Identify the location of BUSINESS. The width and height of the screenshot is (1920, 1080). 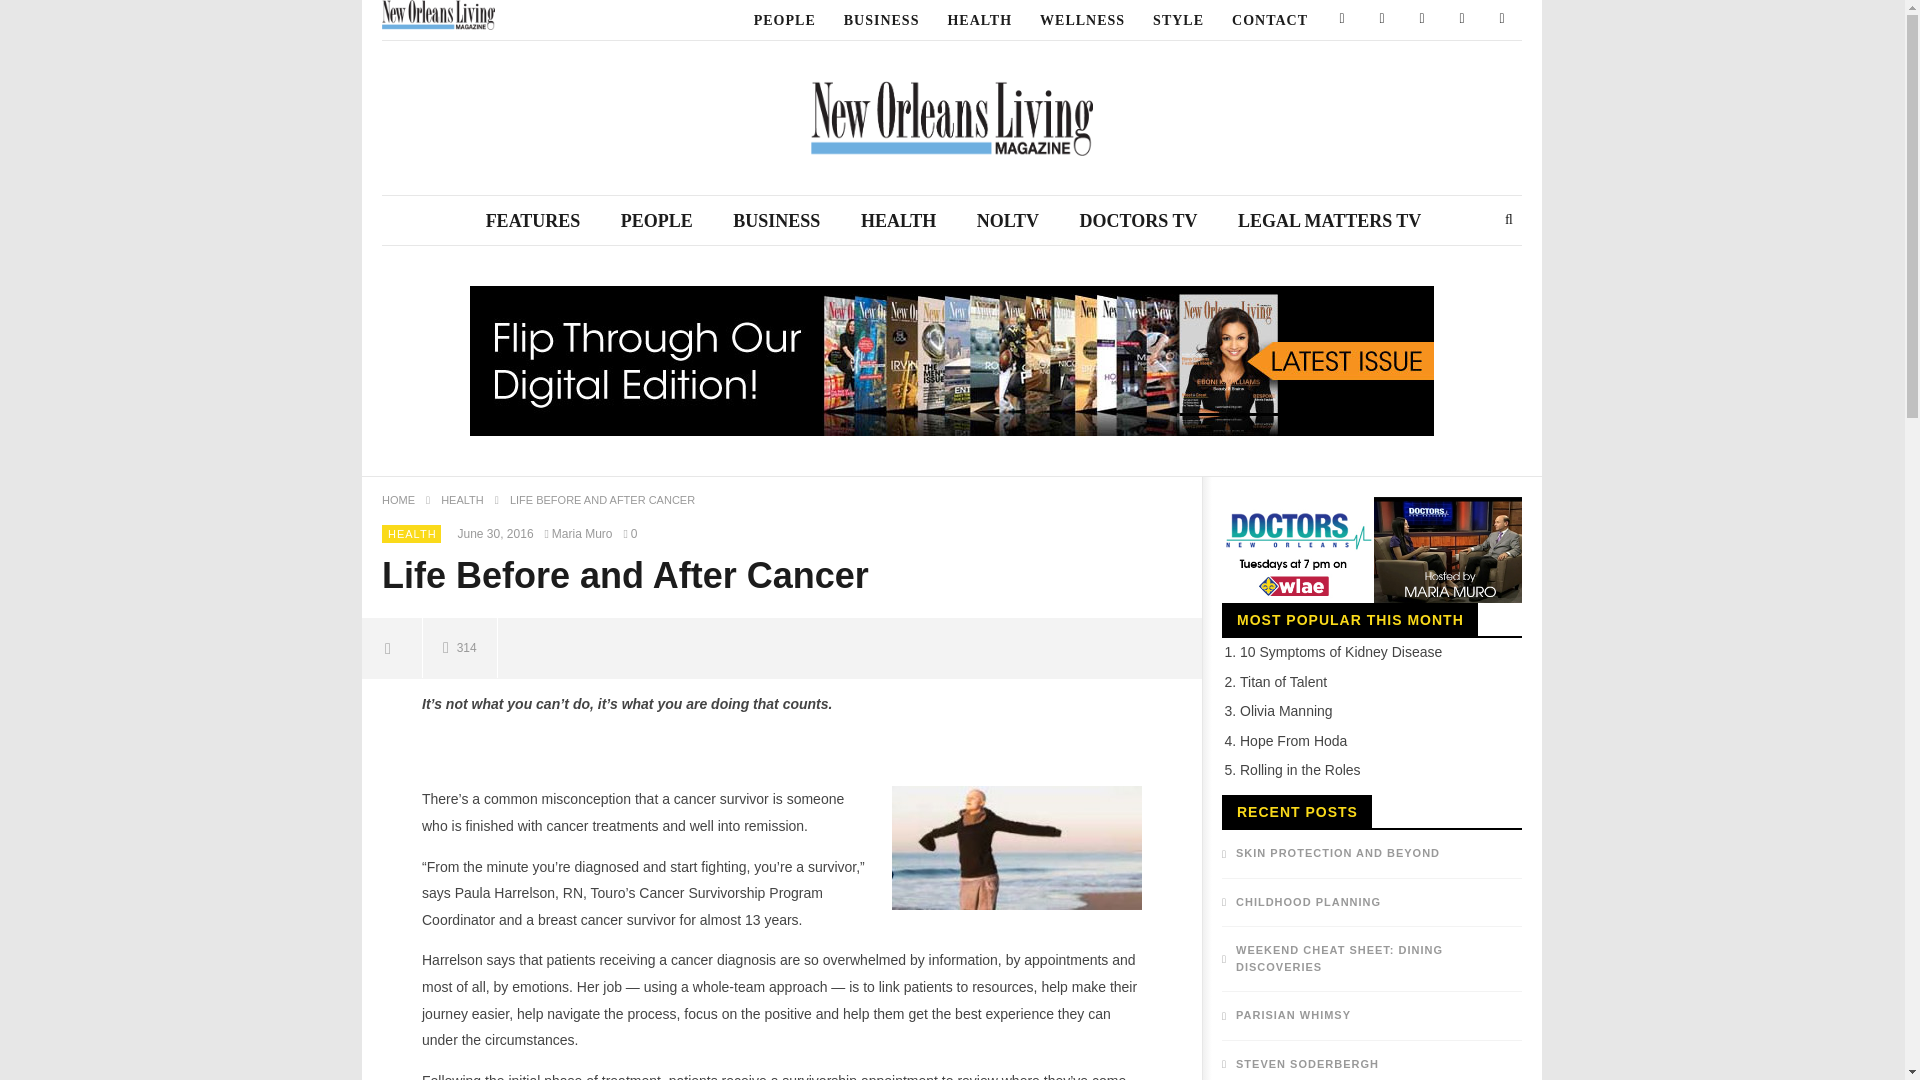
(881, 20).